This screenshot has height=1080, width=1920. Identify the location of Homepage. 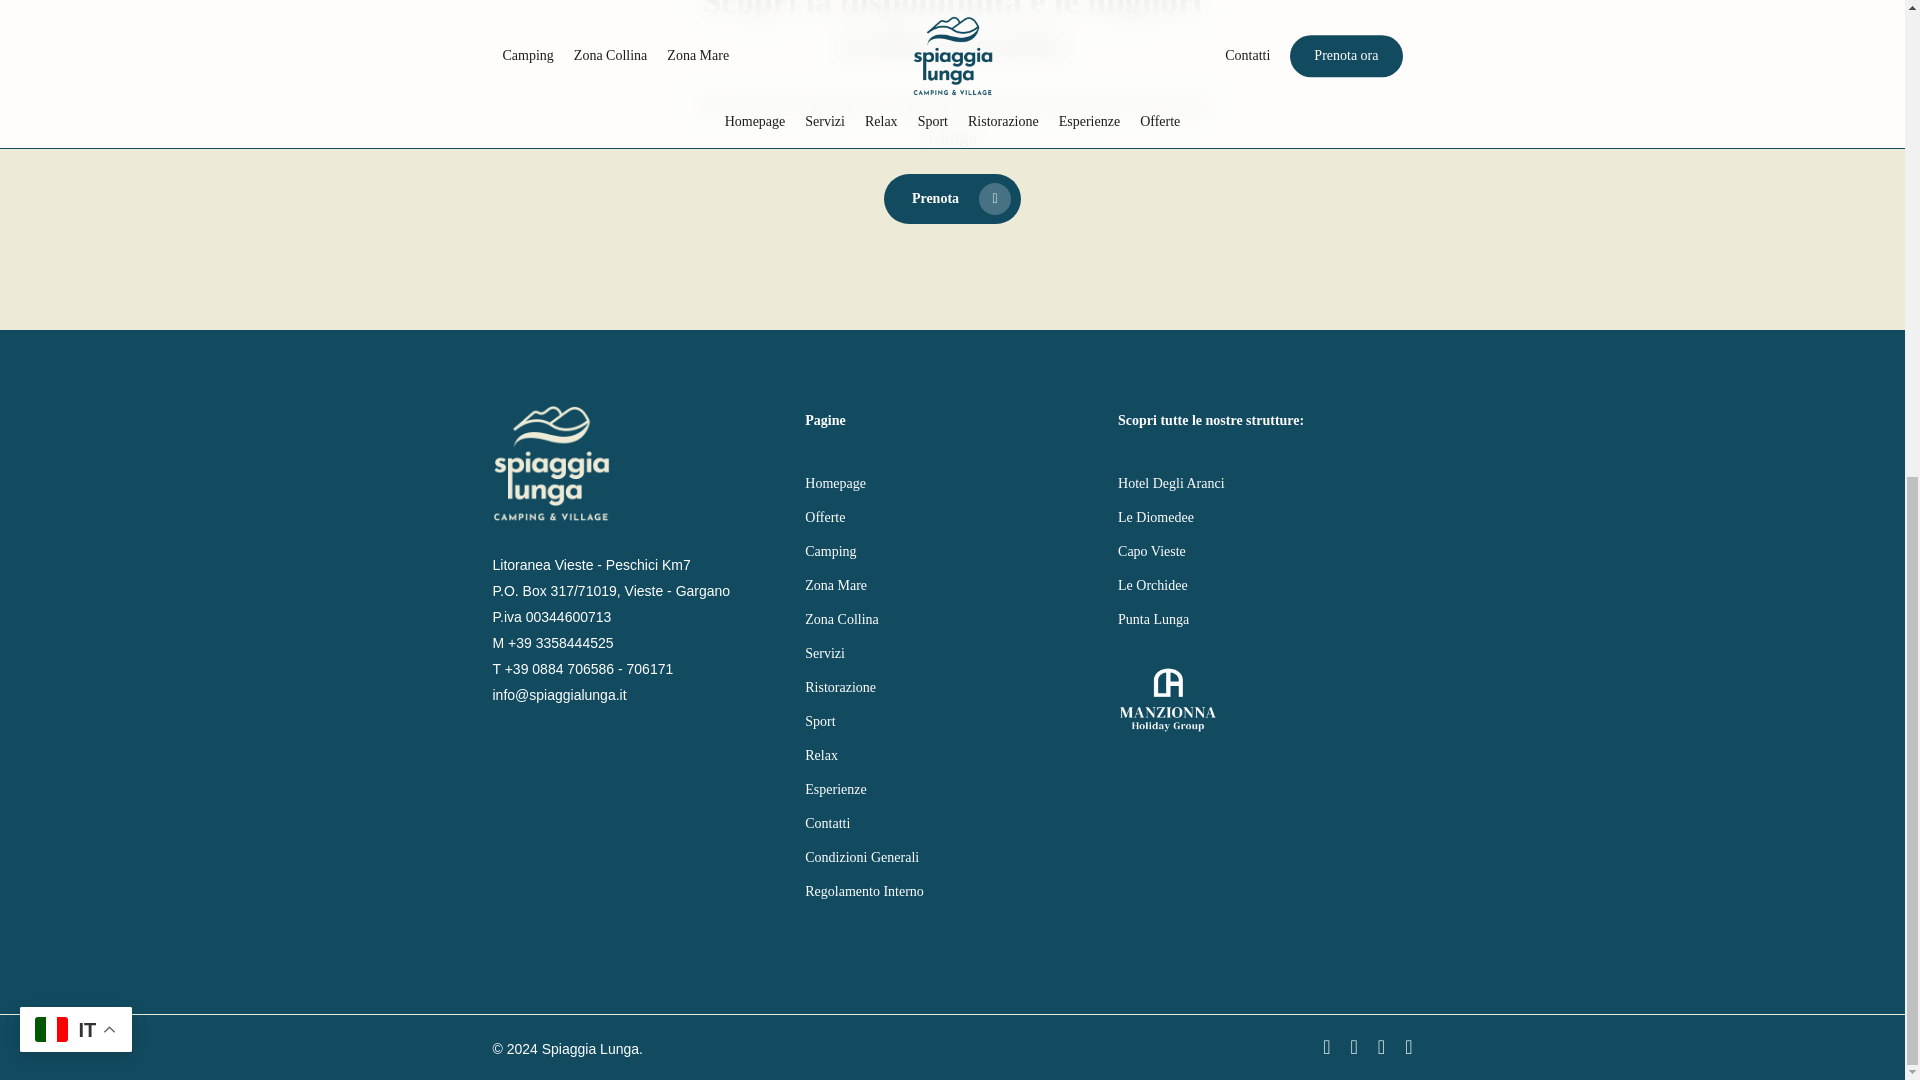
(951, 483).